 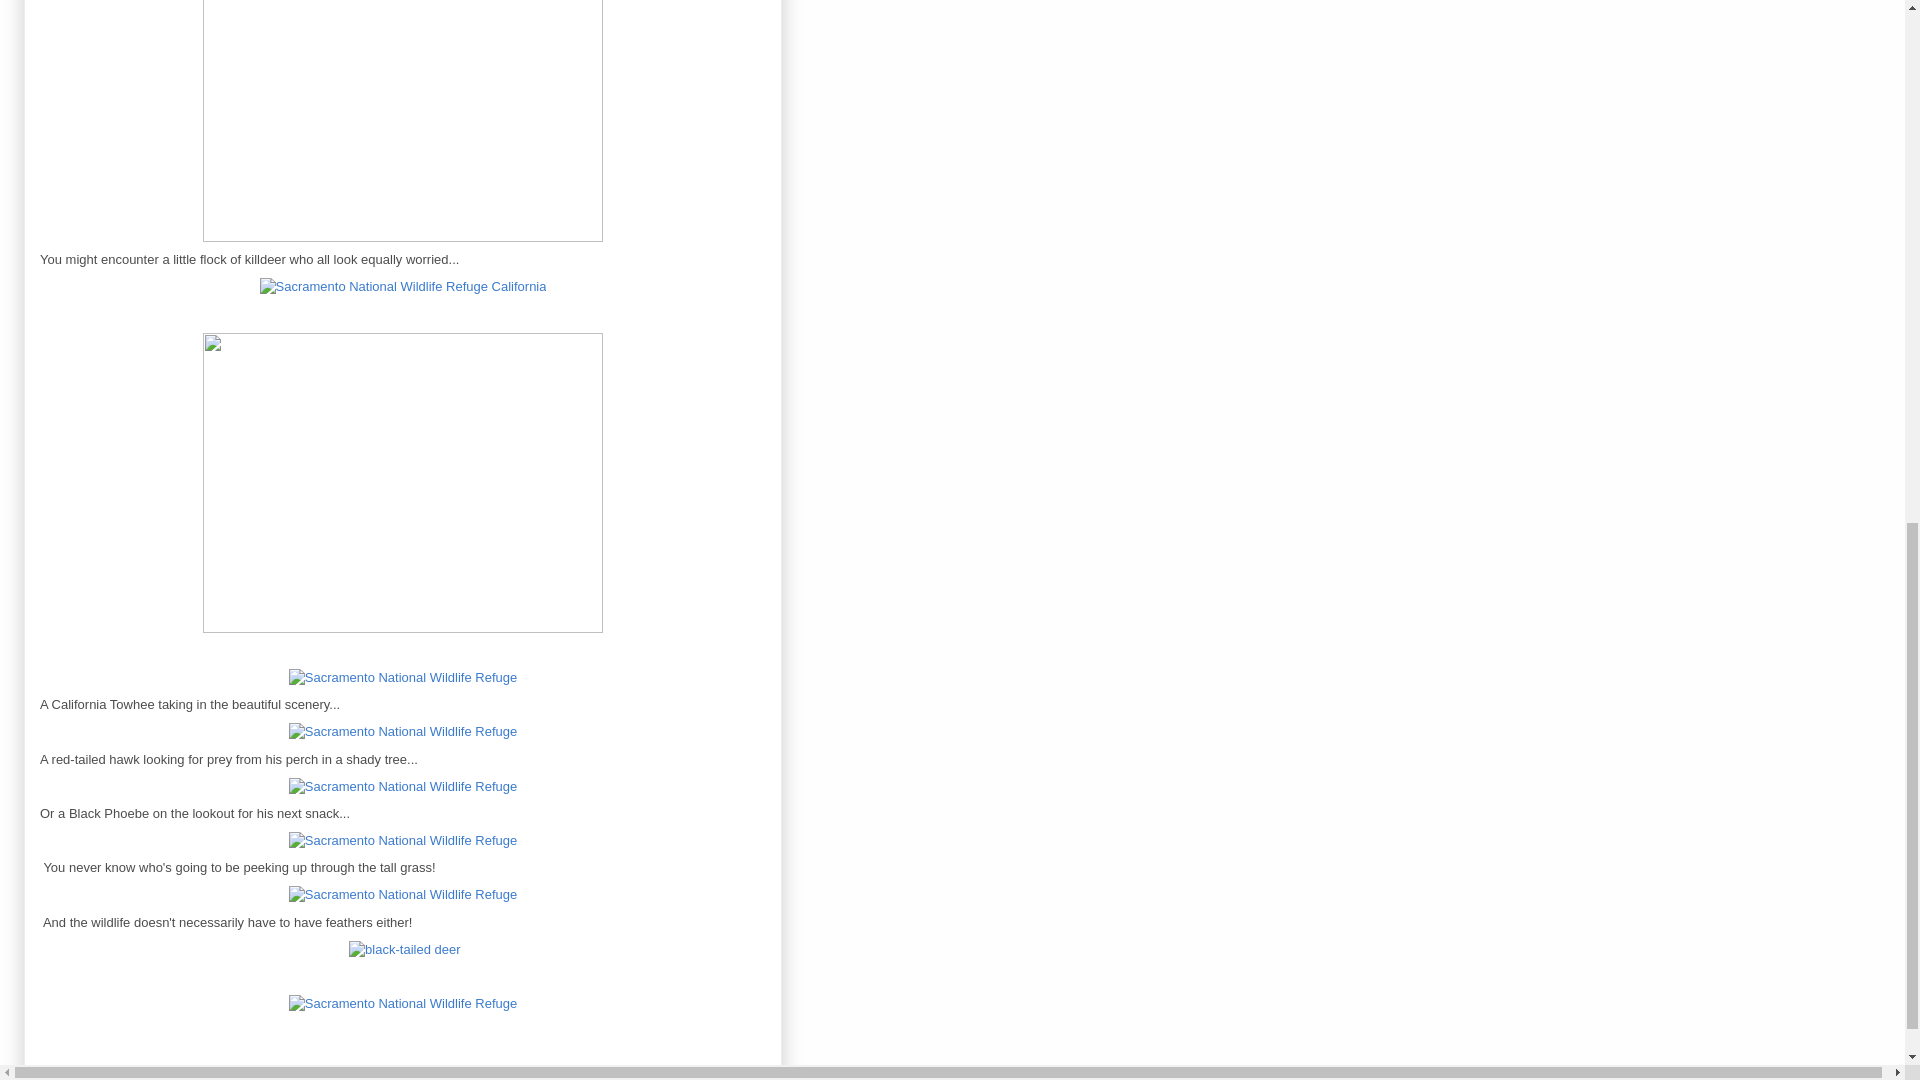 What do you see at coordinates (403, 677) in the screenshot?
I see `killdeer` at bounding box center [403, 677].